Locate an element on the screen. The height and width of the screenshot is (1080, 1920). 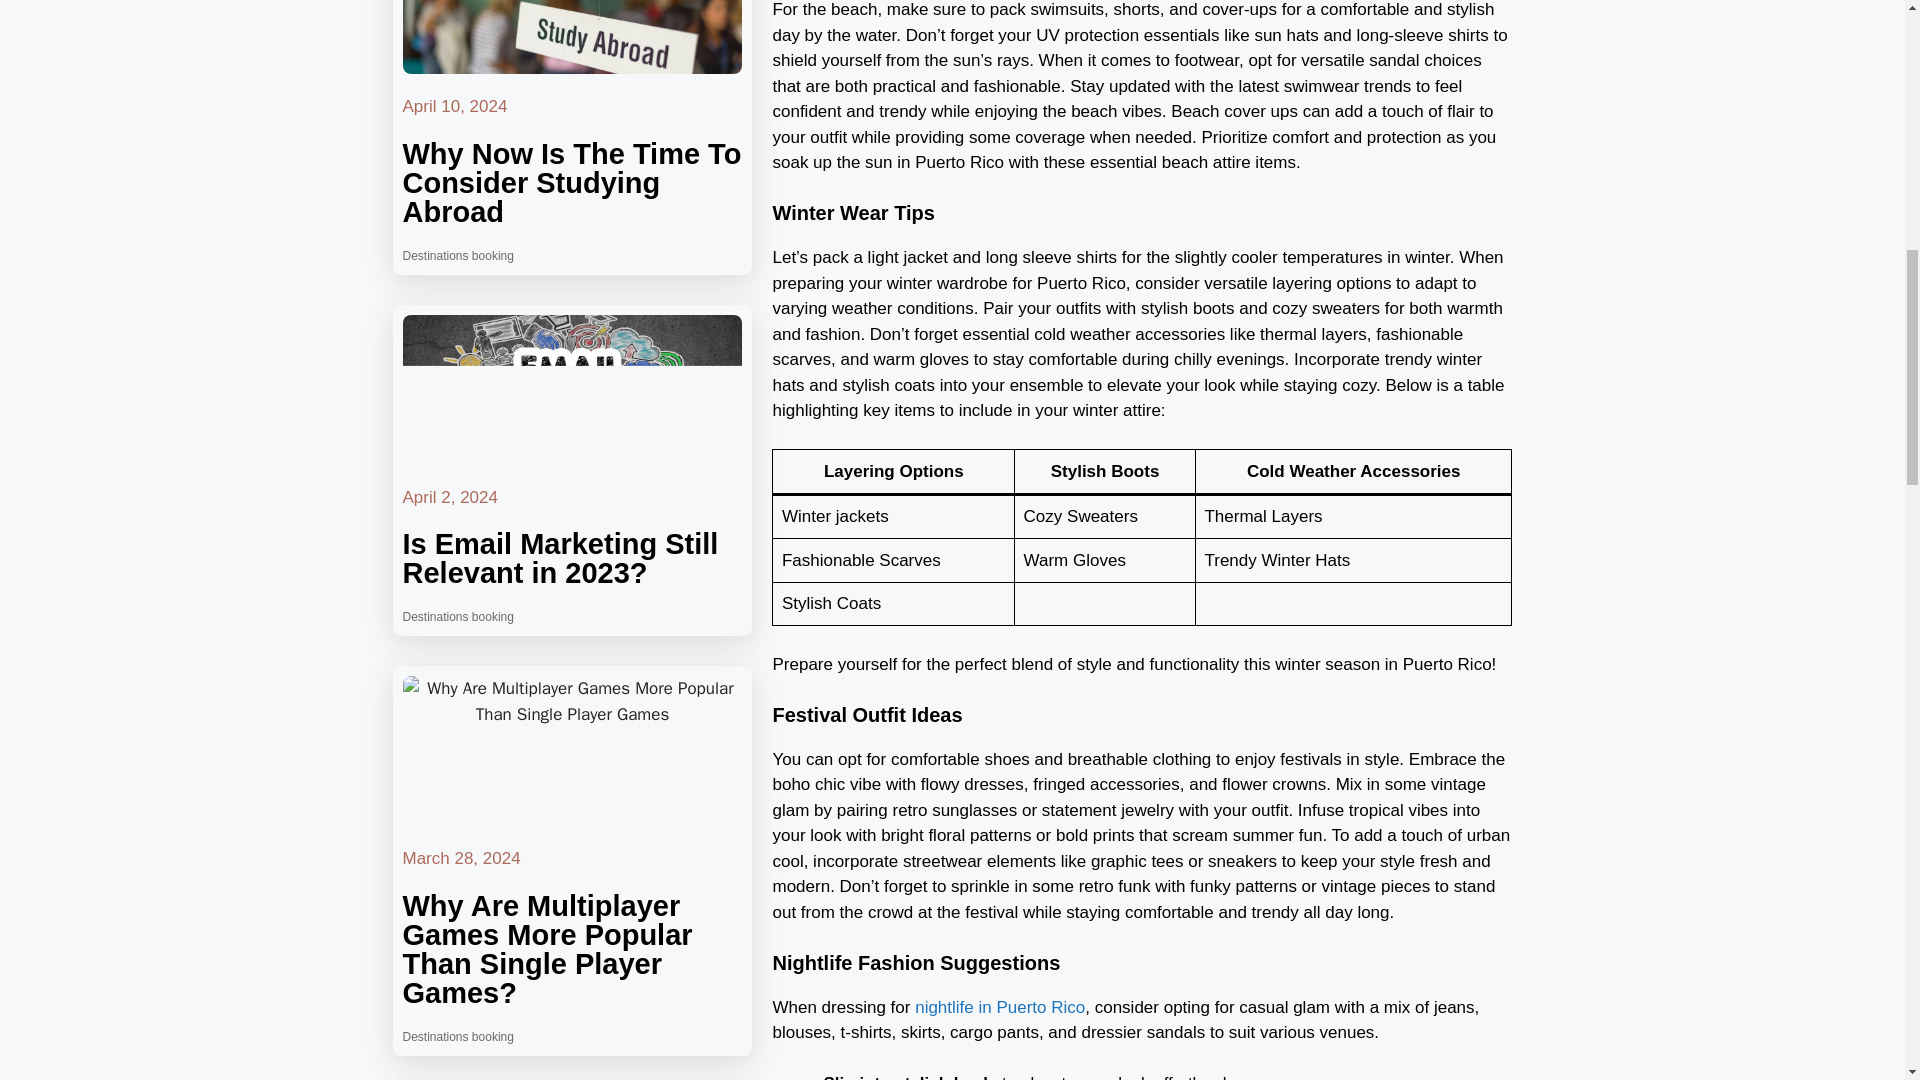
nightlife in Puerto Rico is located at coordinates (1000, 1007).